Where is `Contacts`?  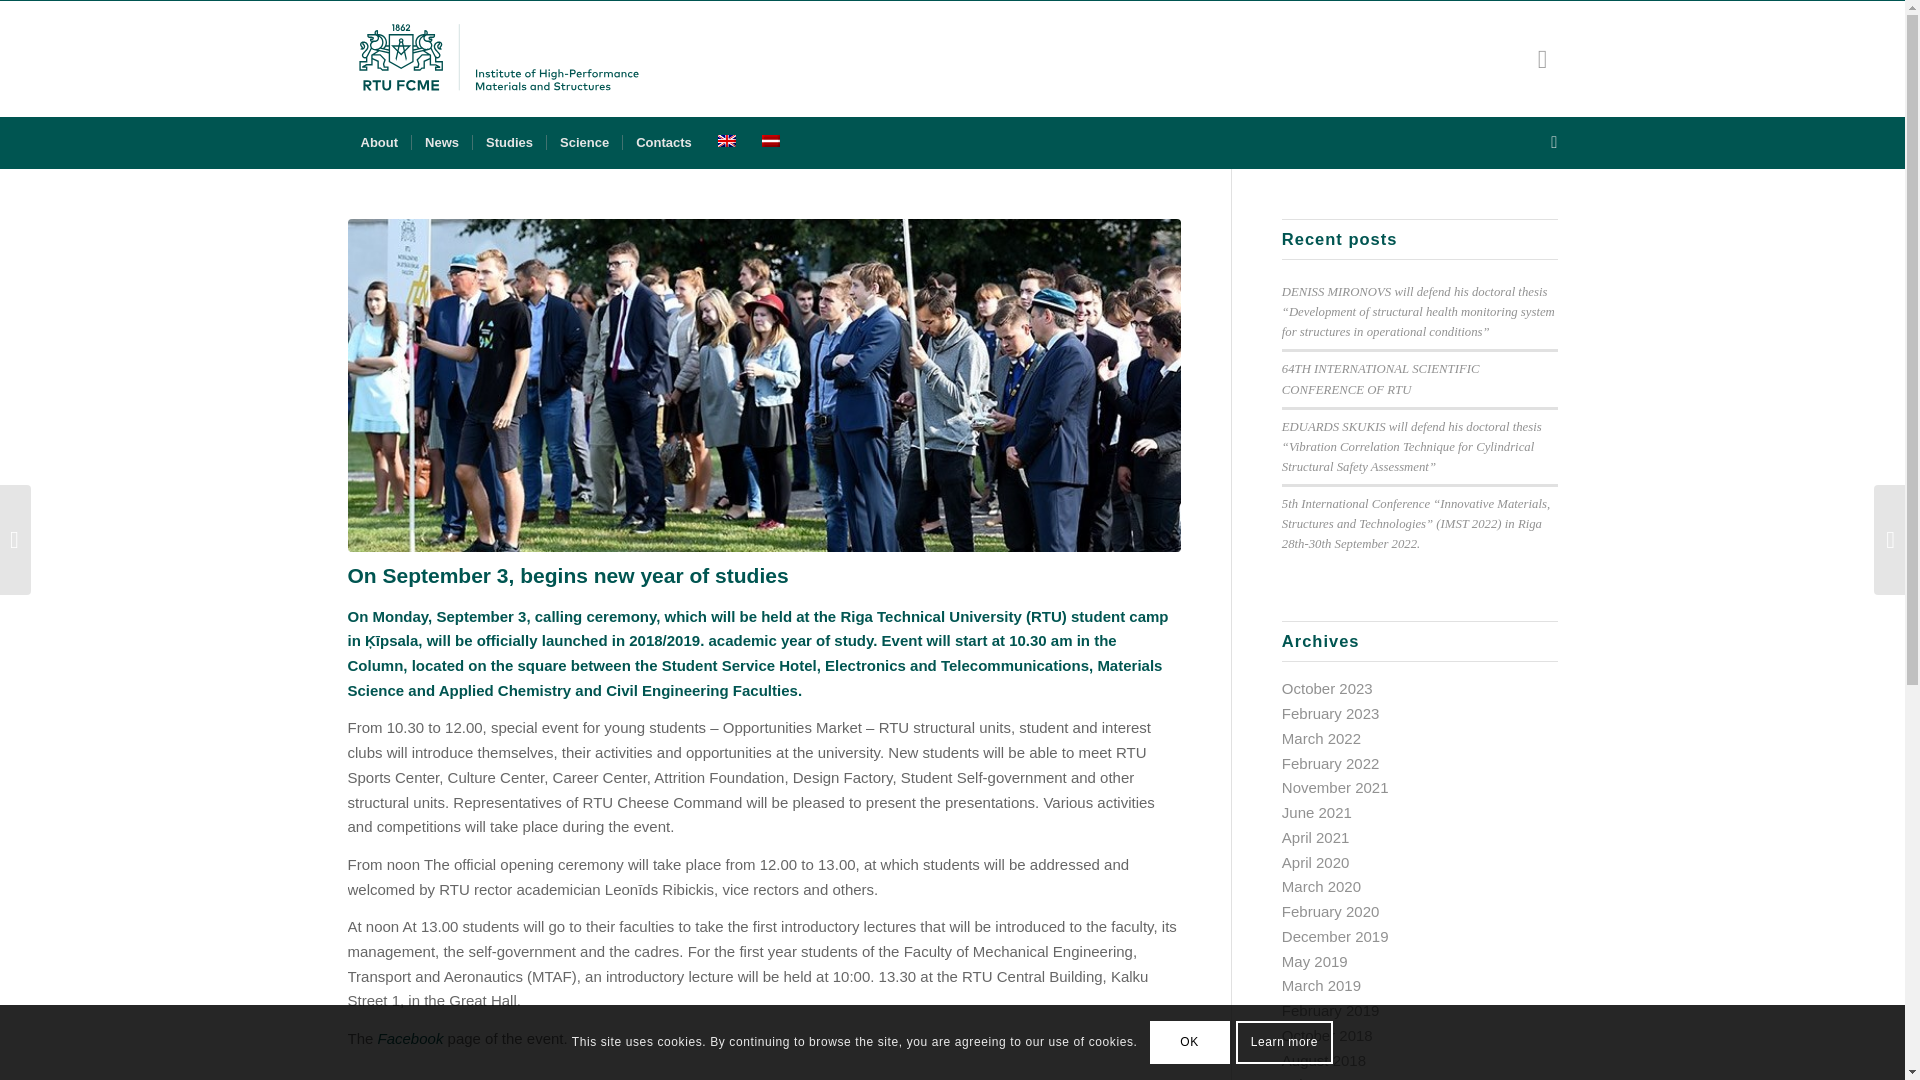
Contacts is located at coordinates (663, 142).